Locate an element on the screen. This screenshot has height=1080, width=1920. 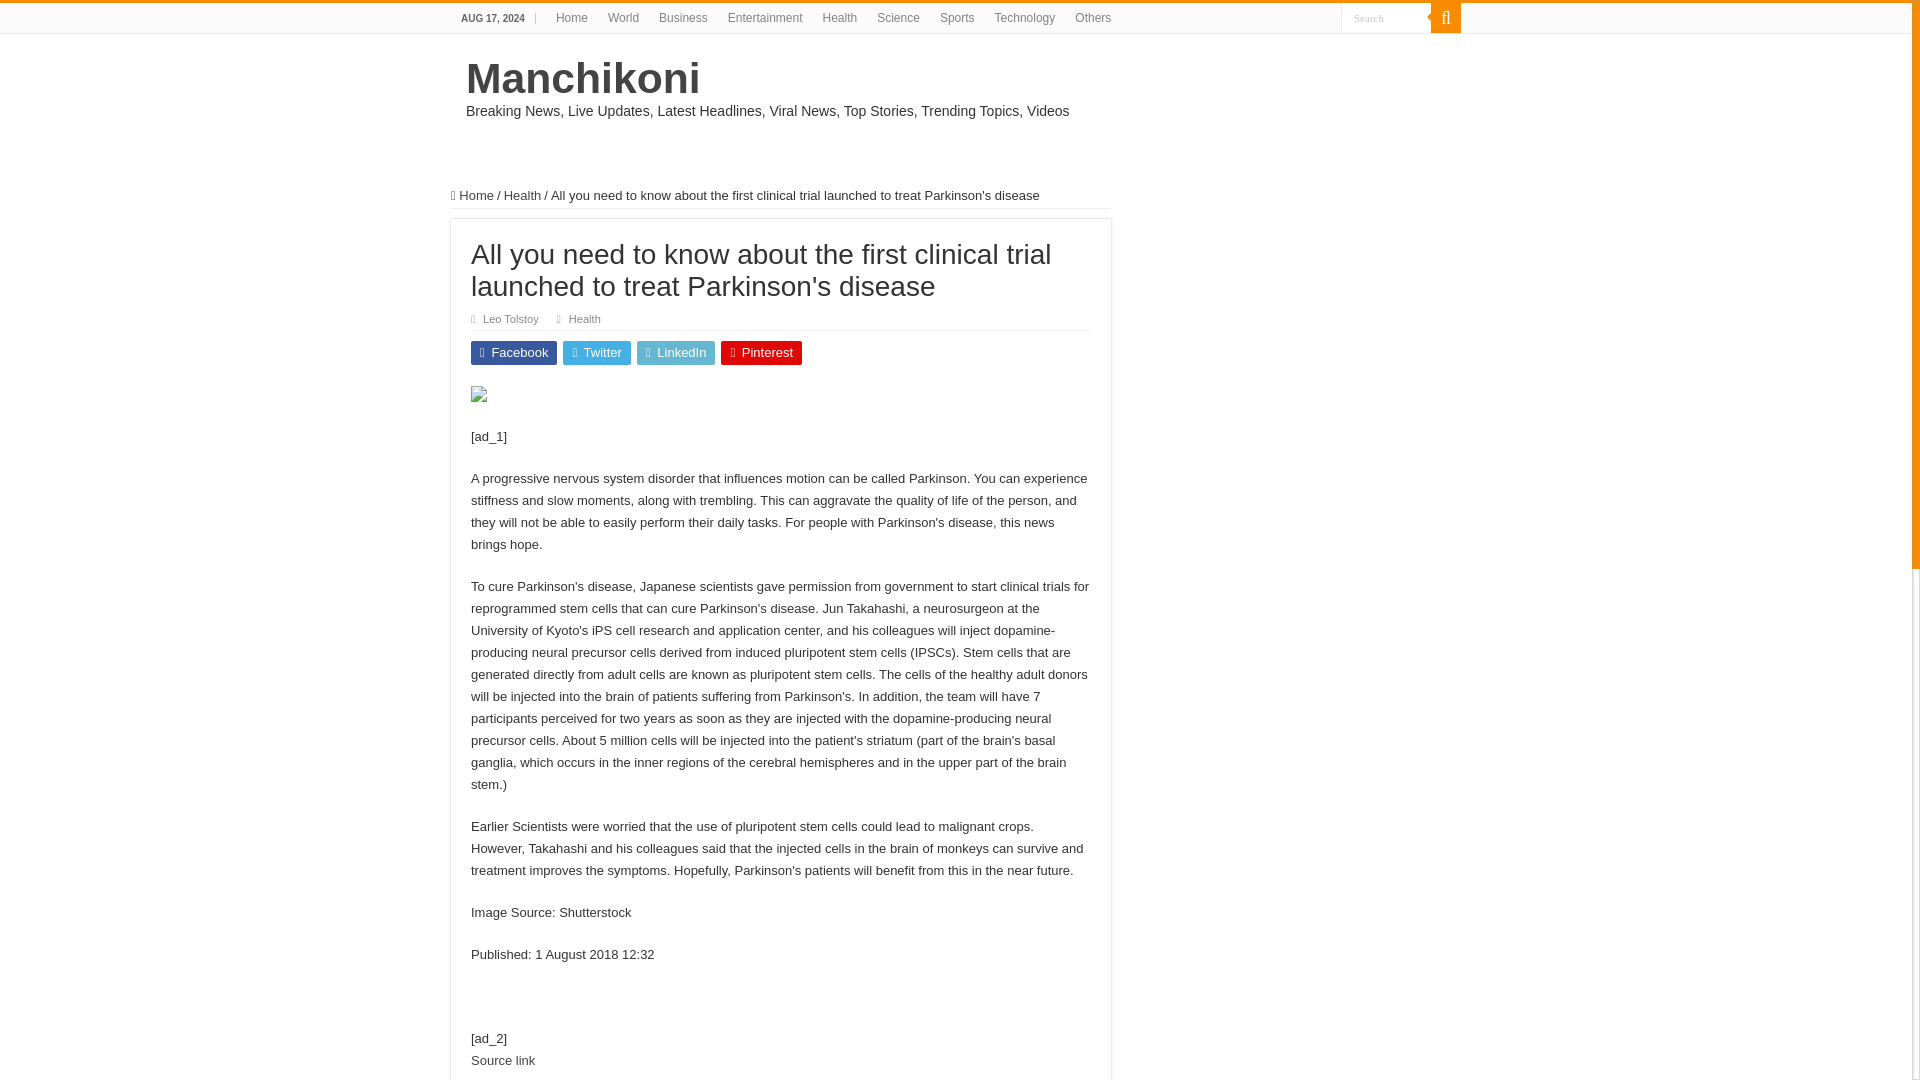
Leo Tolstoy is located at coordinates (511, 319).